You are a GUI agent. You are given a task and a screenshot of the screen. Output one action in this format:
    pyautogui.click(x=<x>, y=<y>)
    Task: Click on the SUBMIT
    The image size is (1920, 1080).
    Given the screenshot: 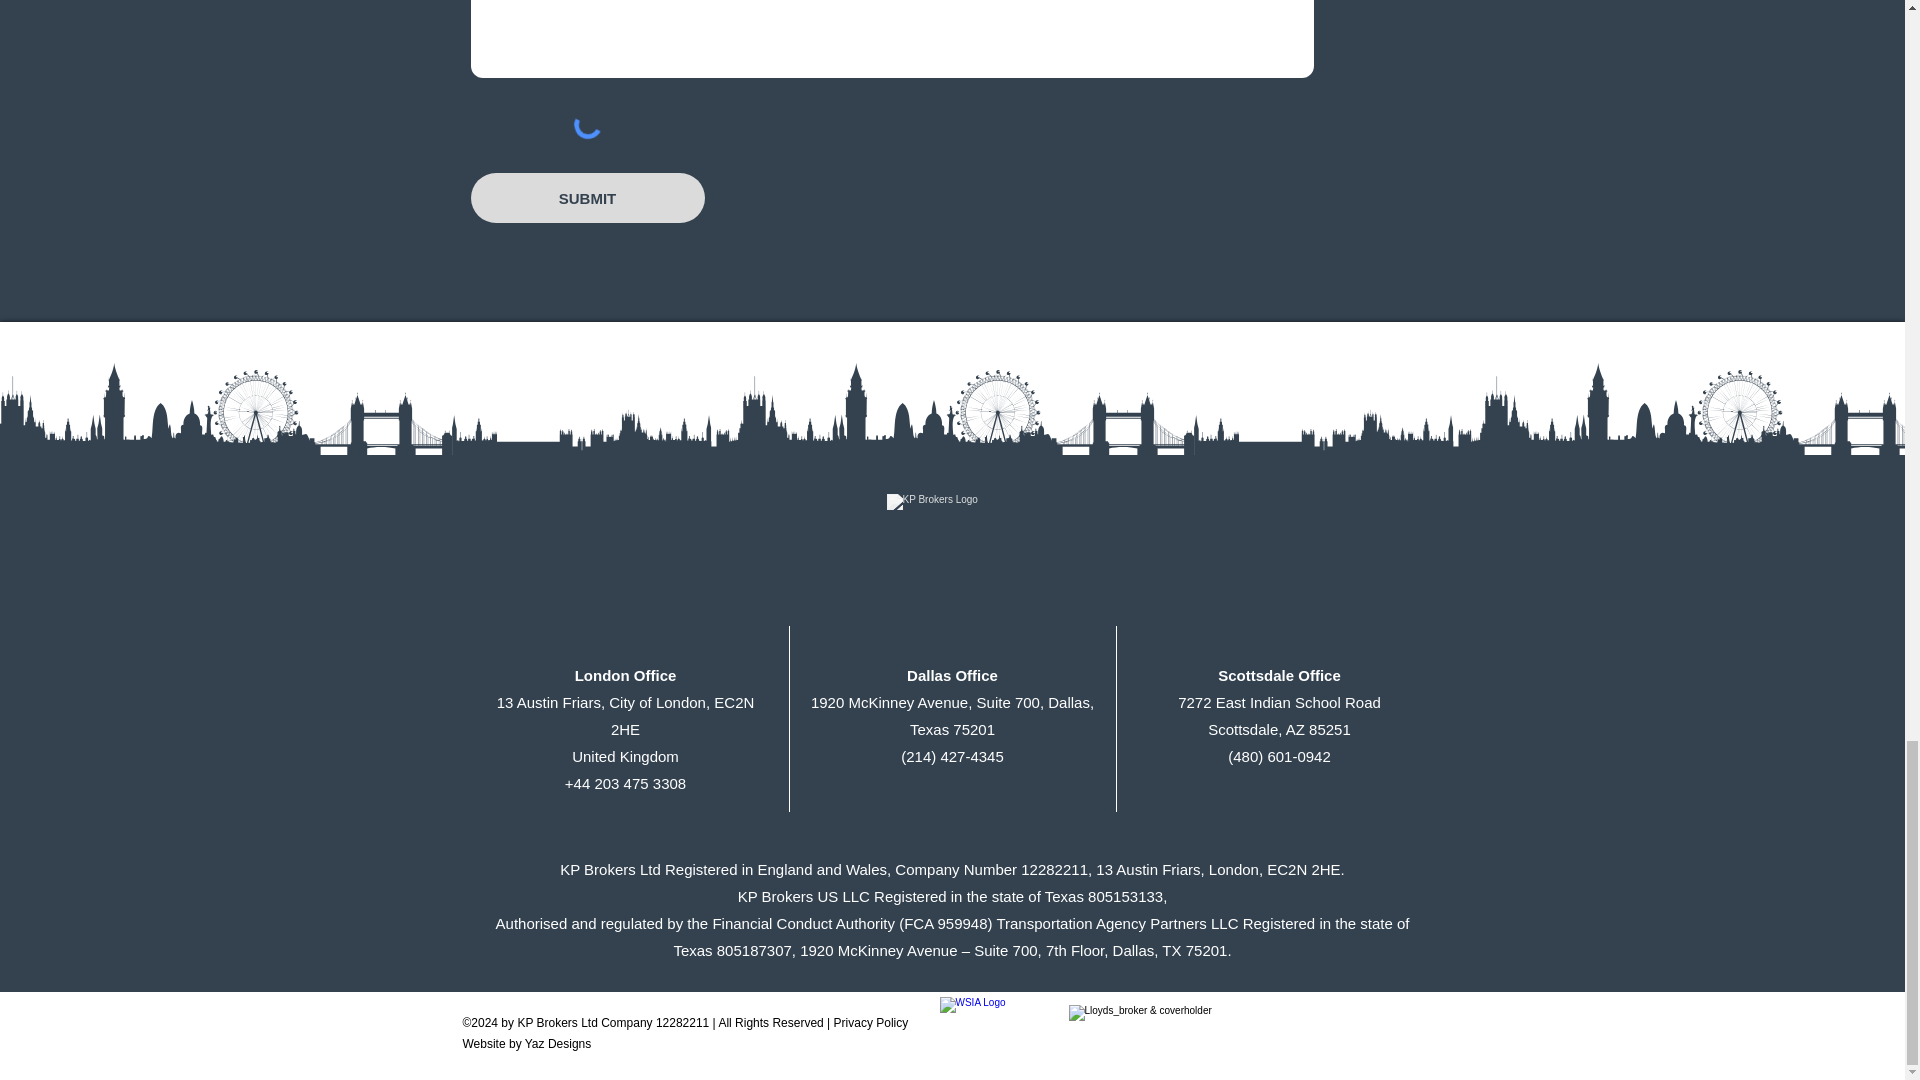 What is the action you would take?
    pyautogui.click(x=587, y=197)
    